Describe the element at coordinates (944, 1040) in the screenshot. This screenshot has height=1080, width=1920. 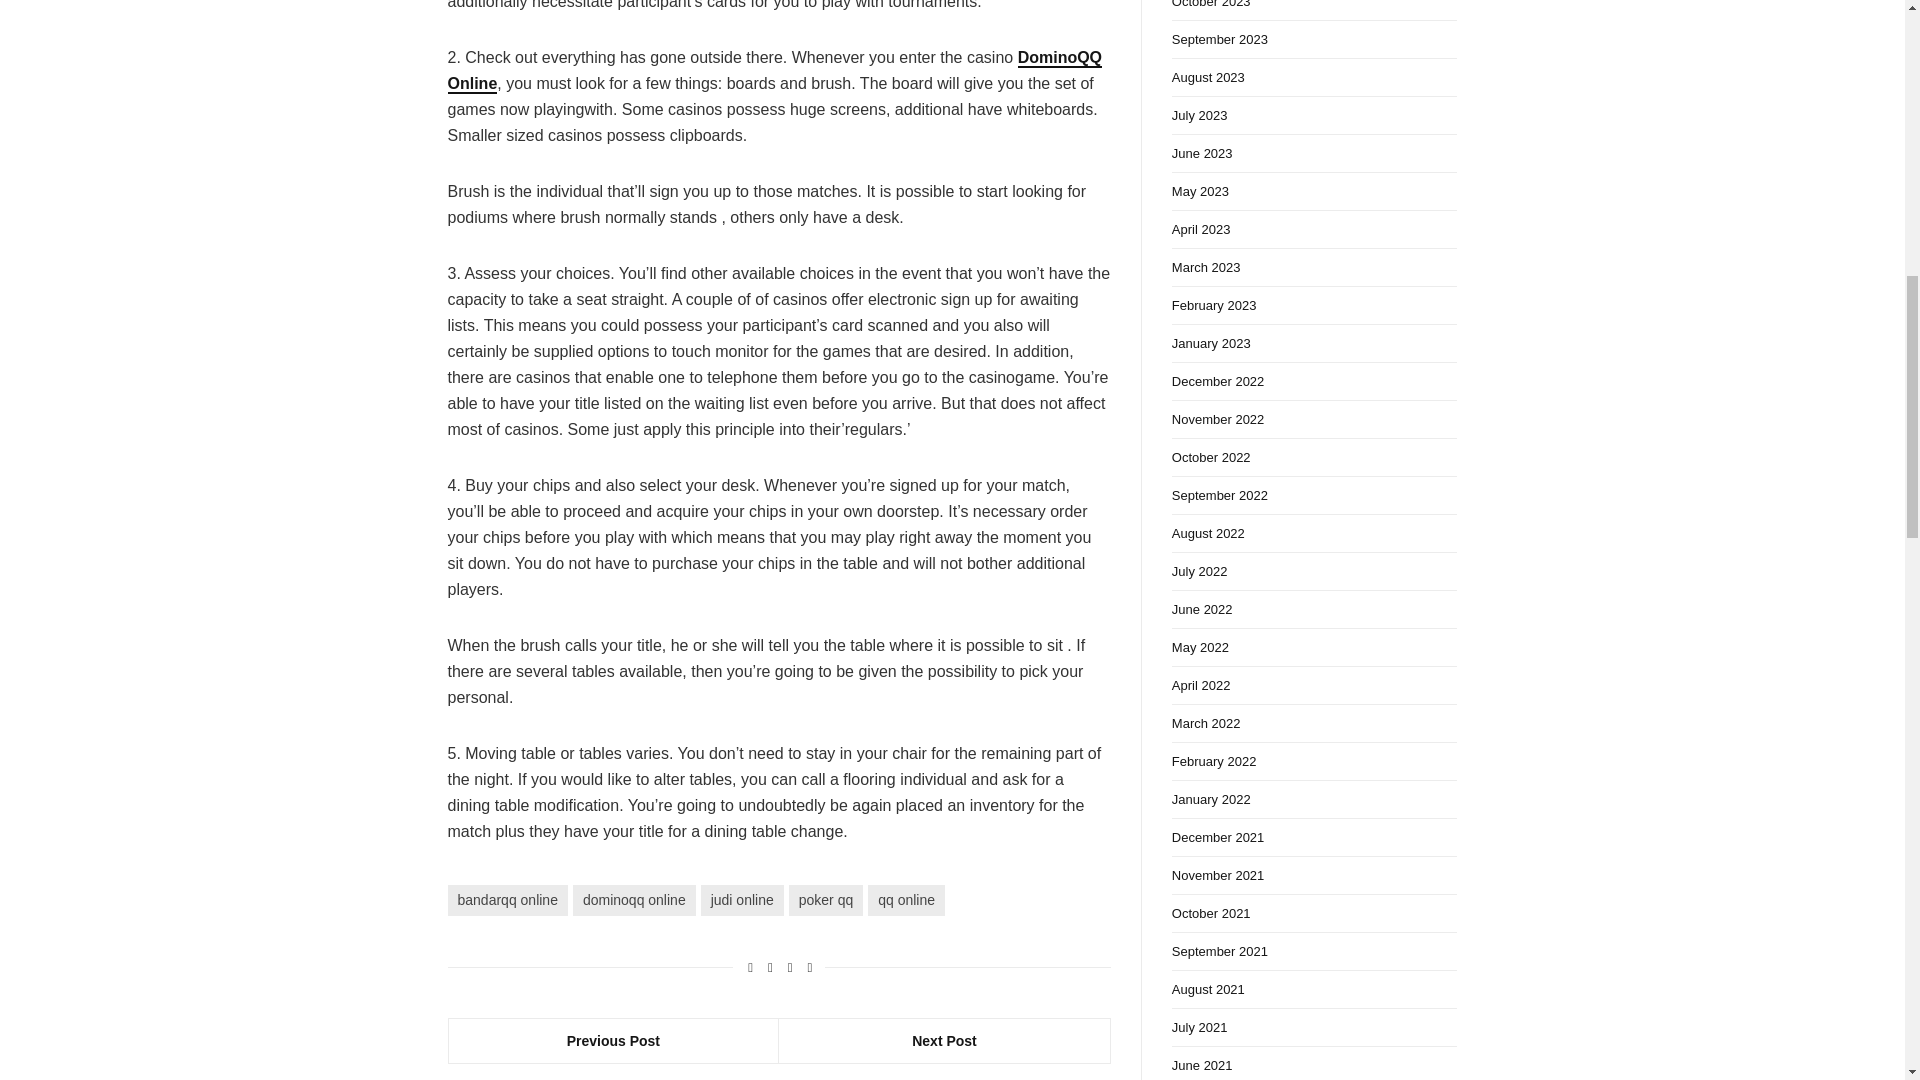
I see `Next Post` at that location.